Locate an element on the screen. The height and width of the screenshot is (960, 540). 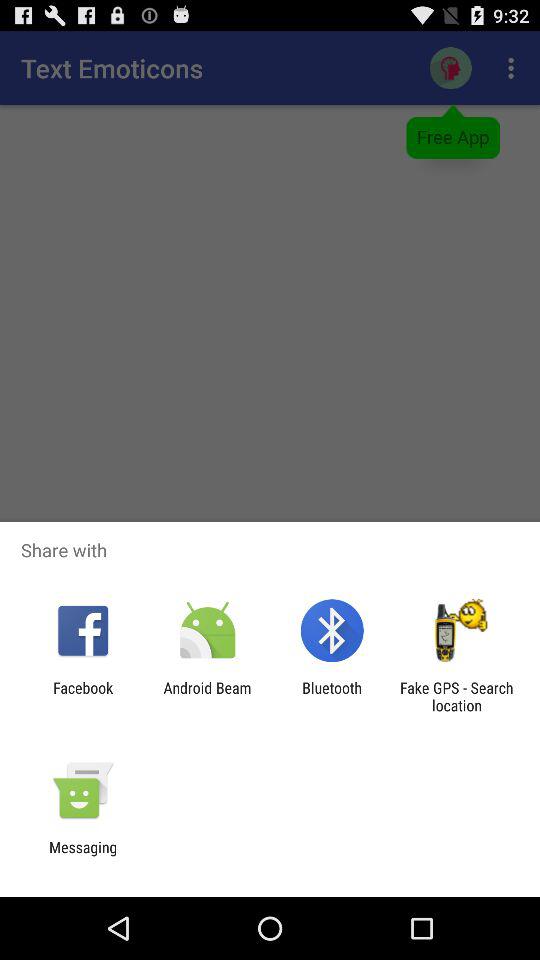
jump until bluetooth is located at coordinates (332, 696).